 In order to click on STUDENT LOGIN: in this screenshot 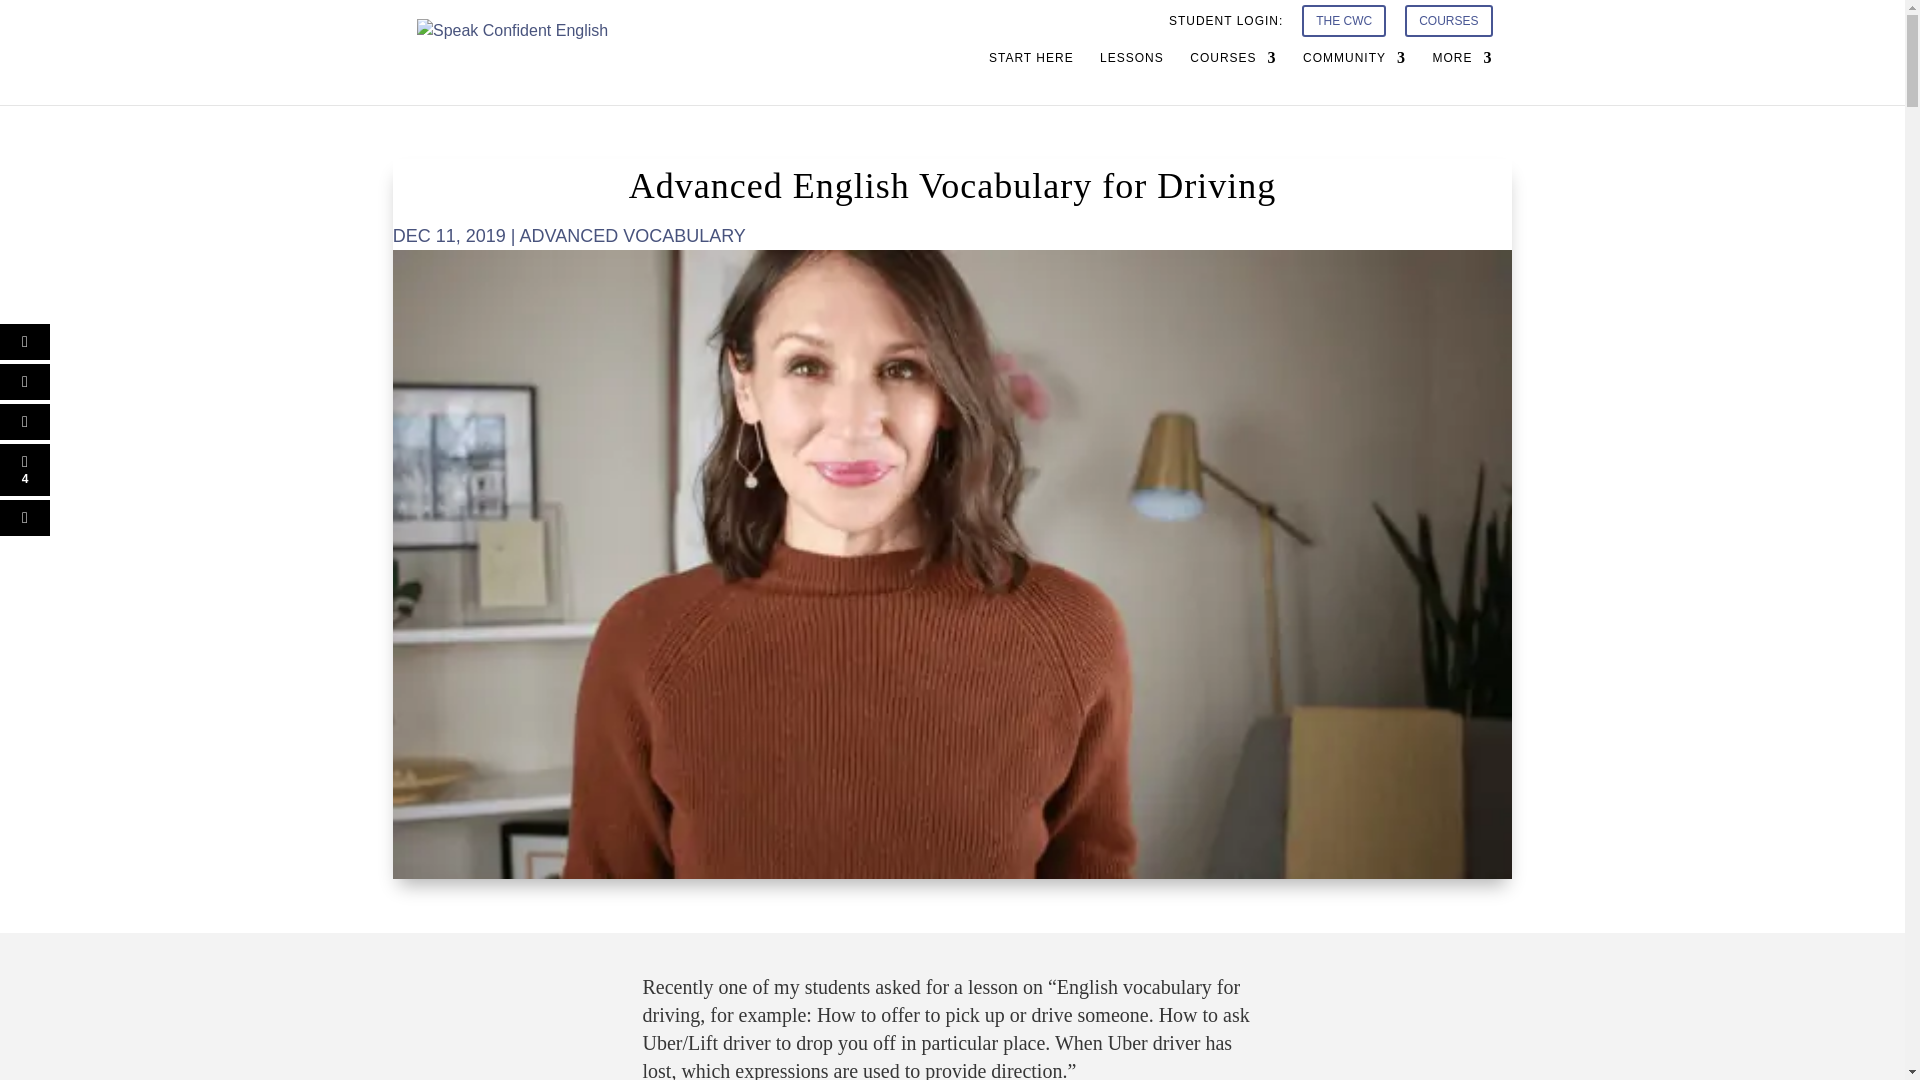, I will do `click(1226, 25)`.